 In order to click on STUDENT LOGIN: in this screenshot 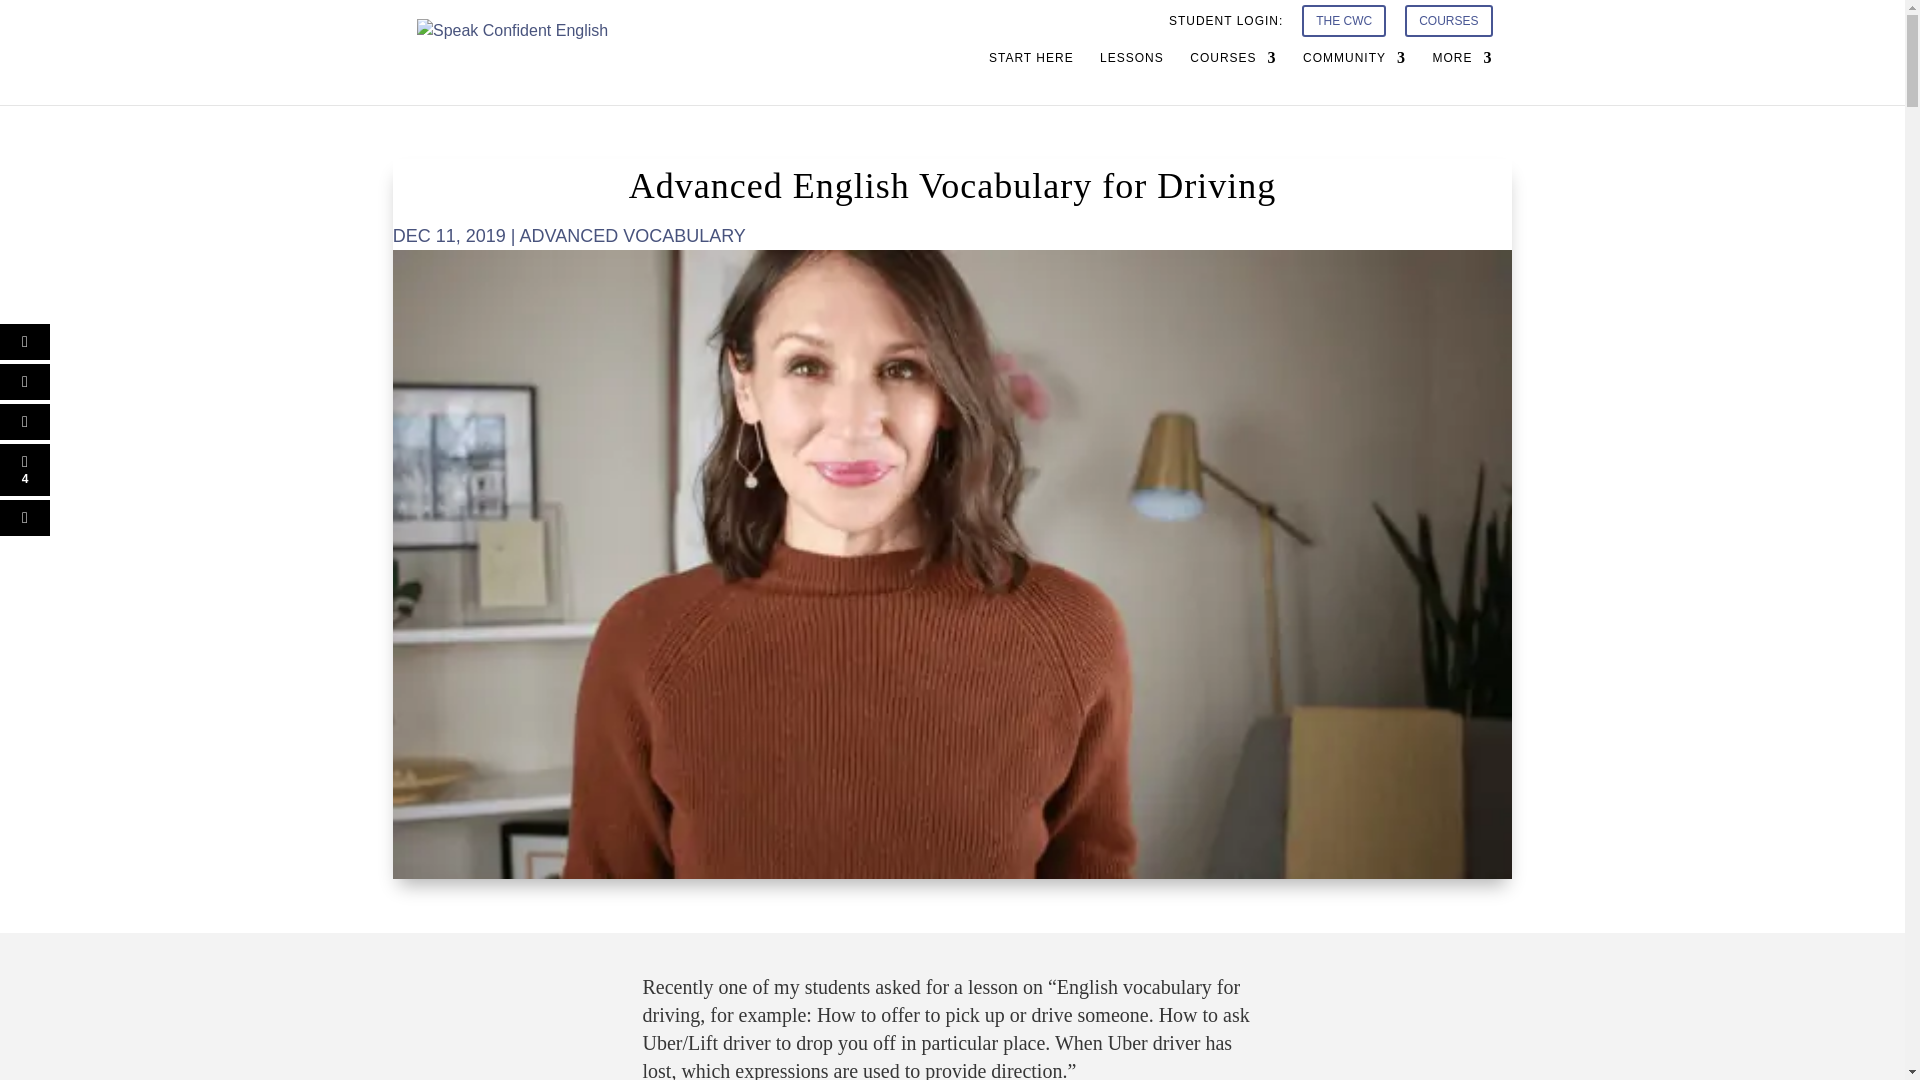, I will do `click(1226, 25)`.